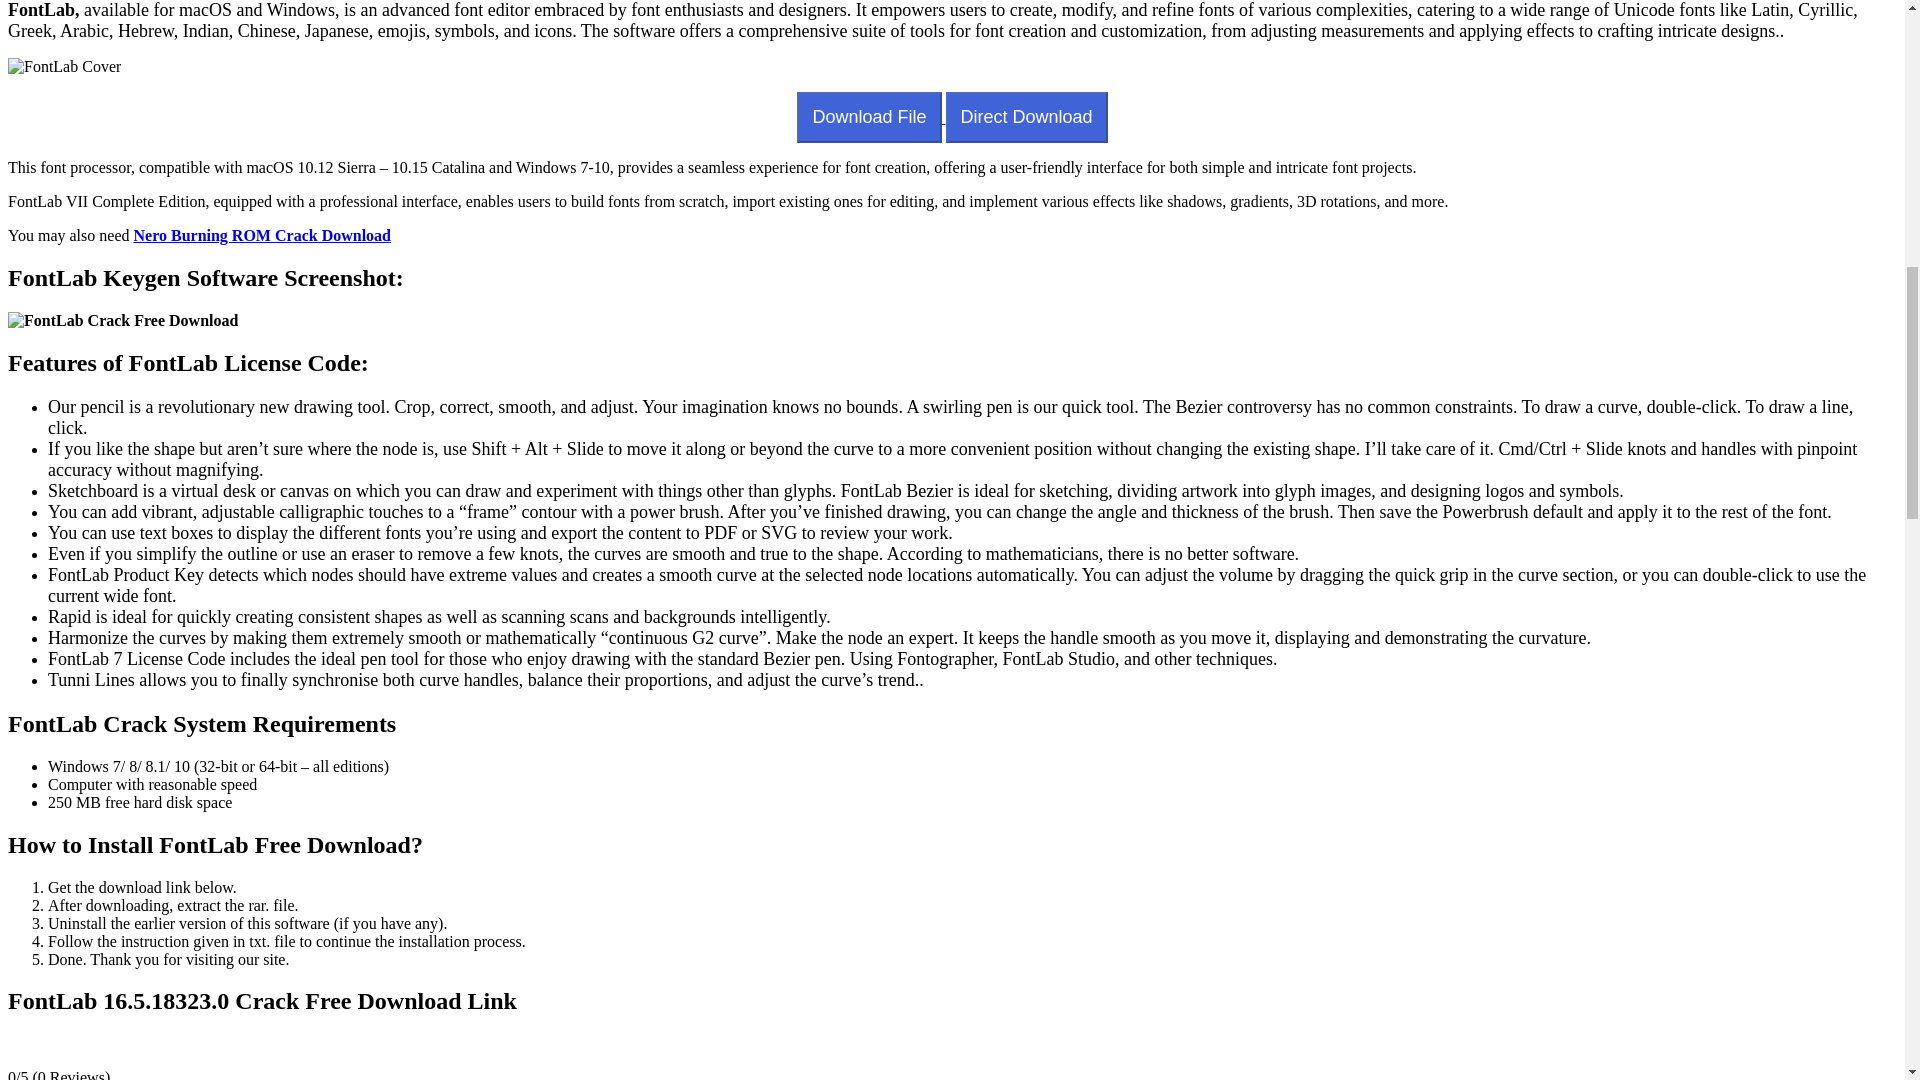  Describe the element at coordinates (262, 235) in the screenshot. I see `Nero Burning ROM Crack Download` at that location.